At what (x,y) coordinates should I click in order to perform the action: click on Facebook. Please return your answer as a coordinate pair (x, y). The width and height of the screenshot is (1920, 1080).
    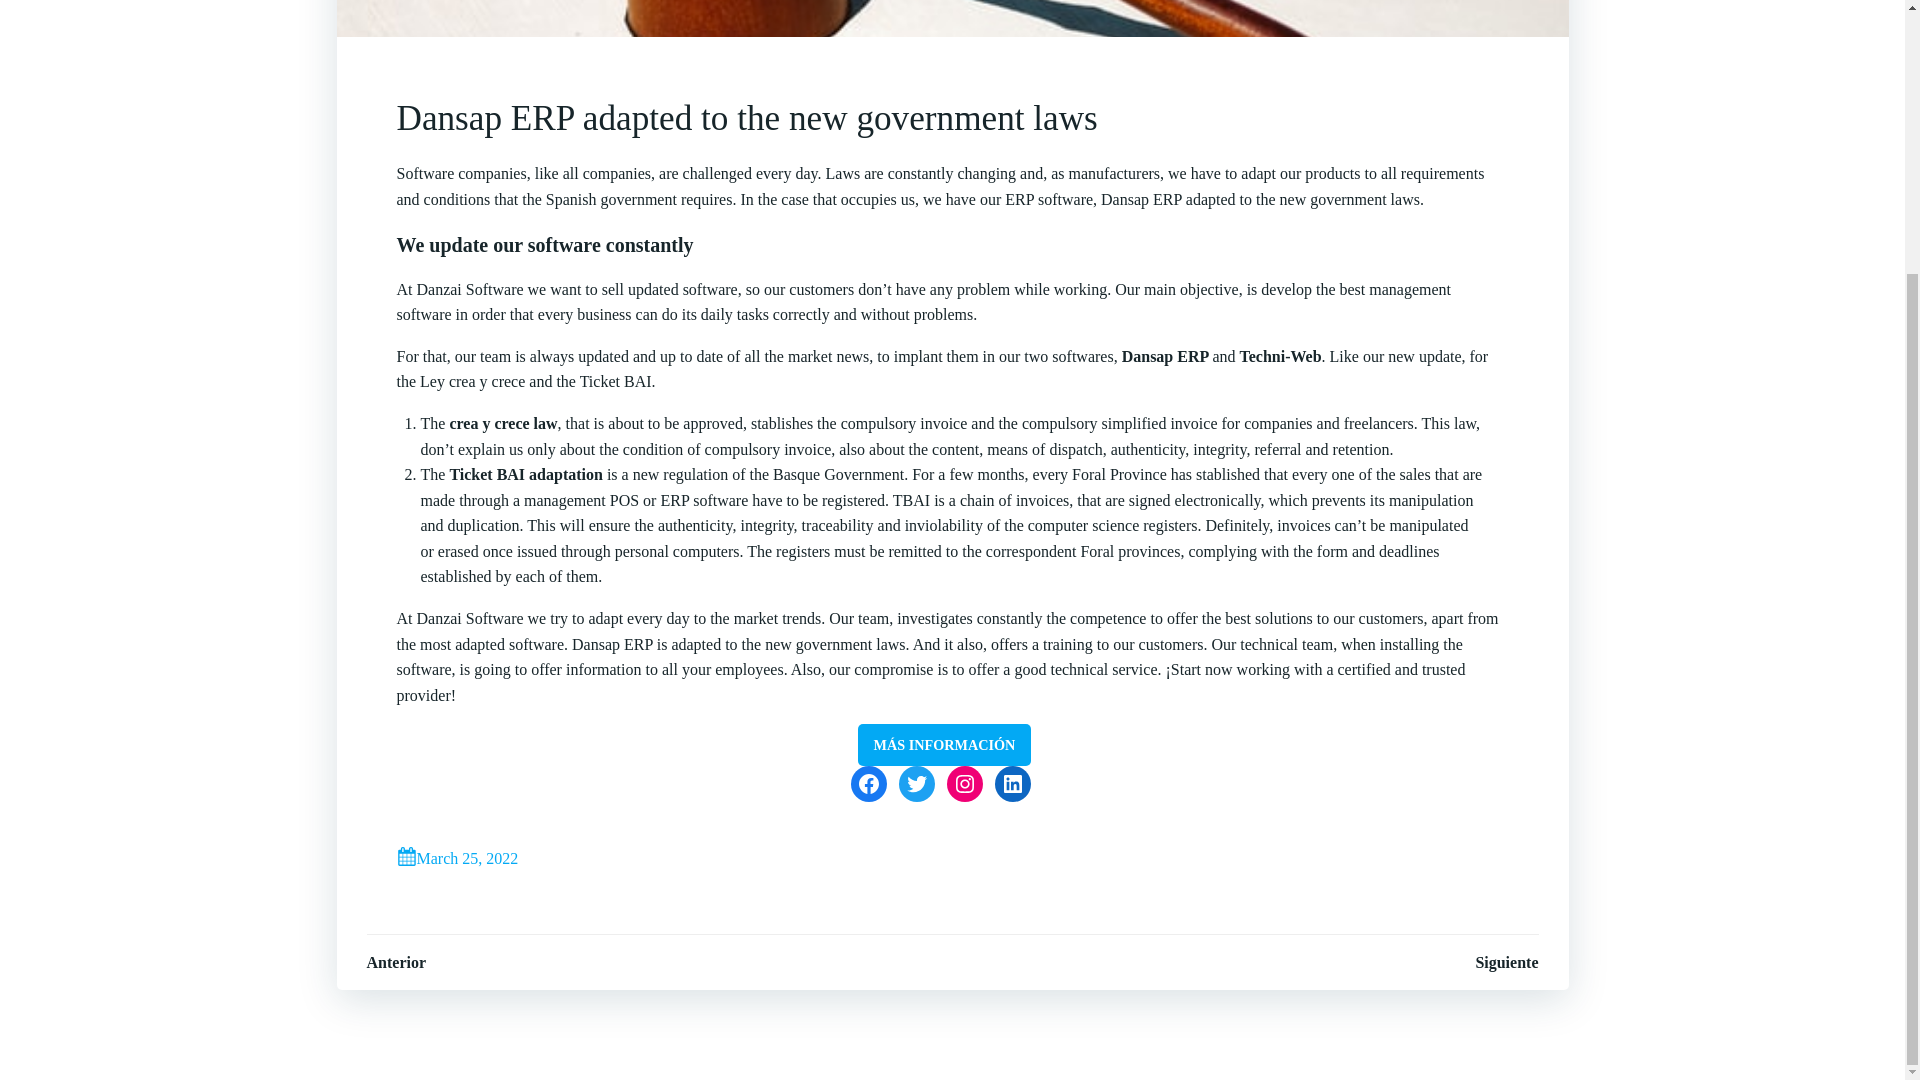
    Looking at the image, I should click on (868, 784).